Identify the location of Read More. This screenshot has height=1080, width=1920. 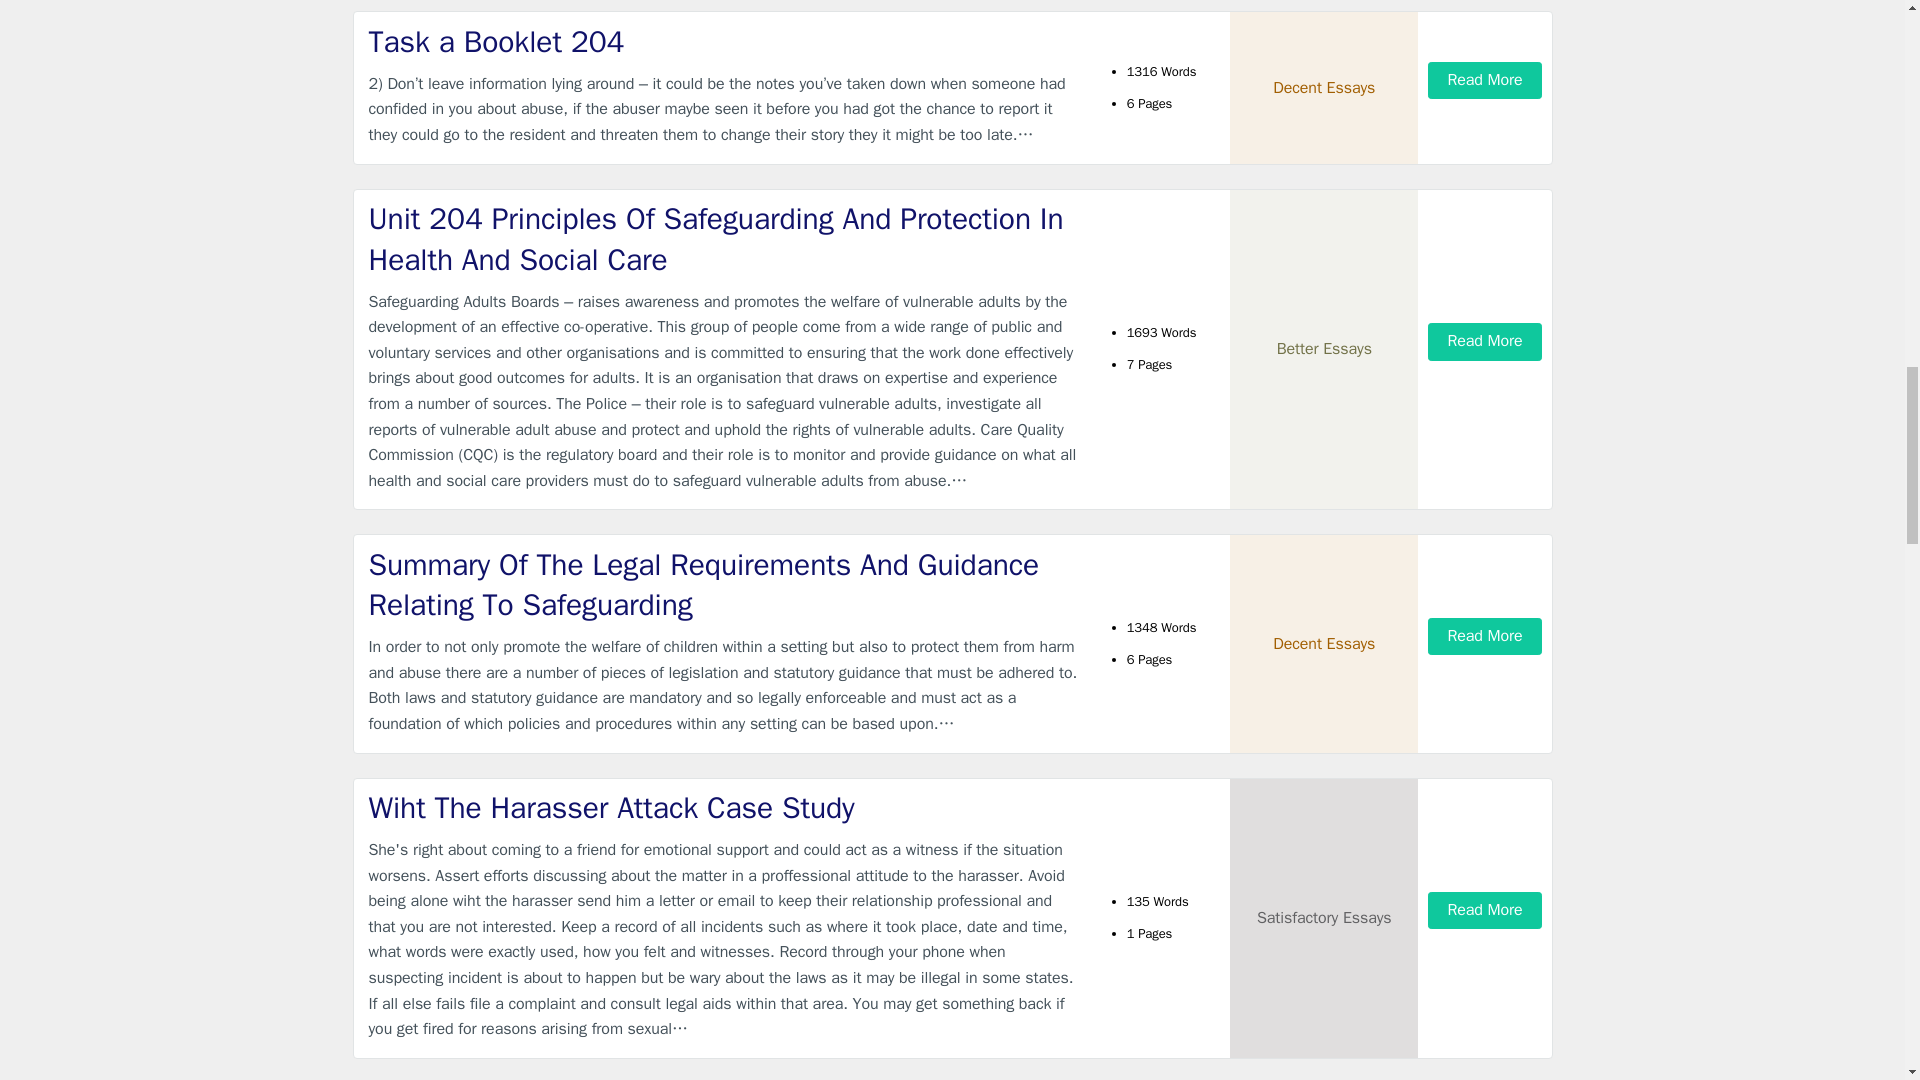
(1484, 80).